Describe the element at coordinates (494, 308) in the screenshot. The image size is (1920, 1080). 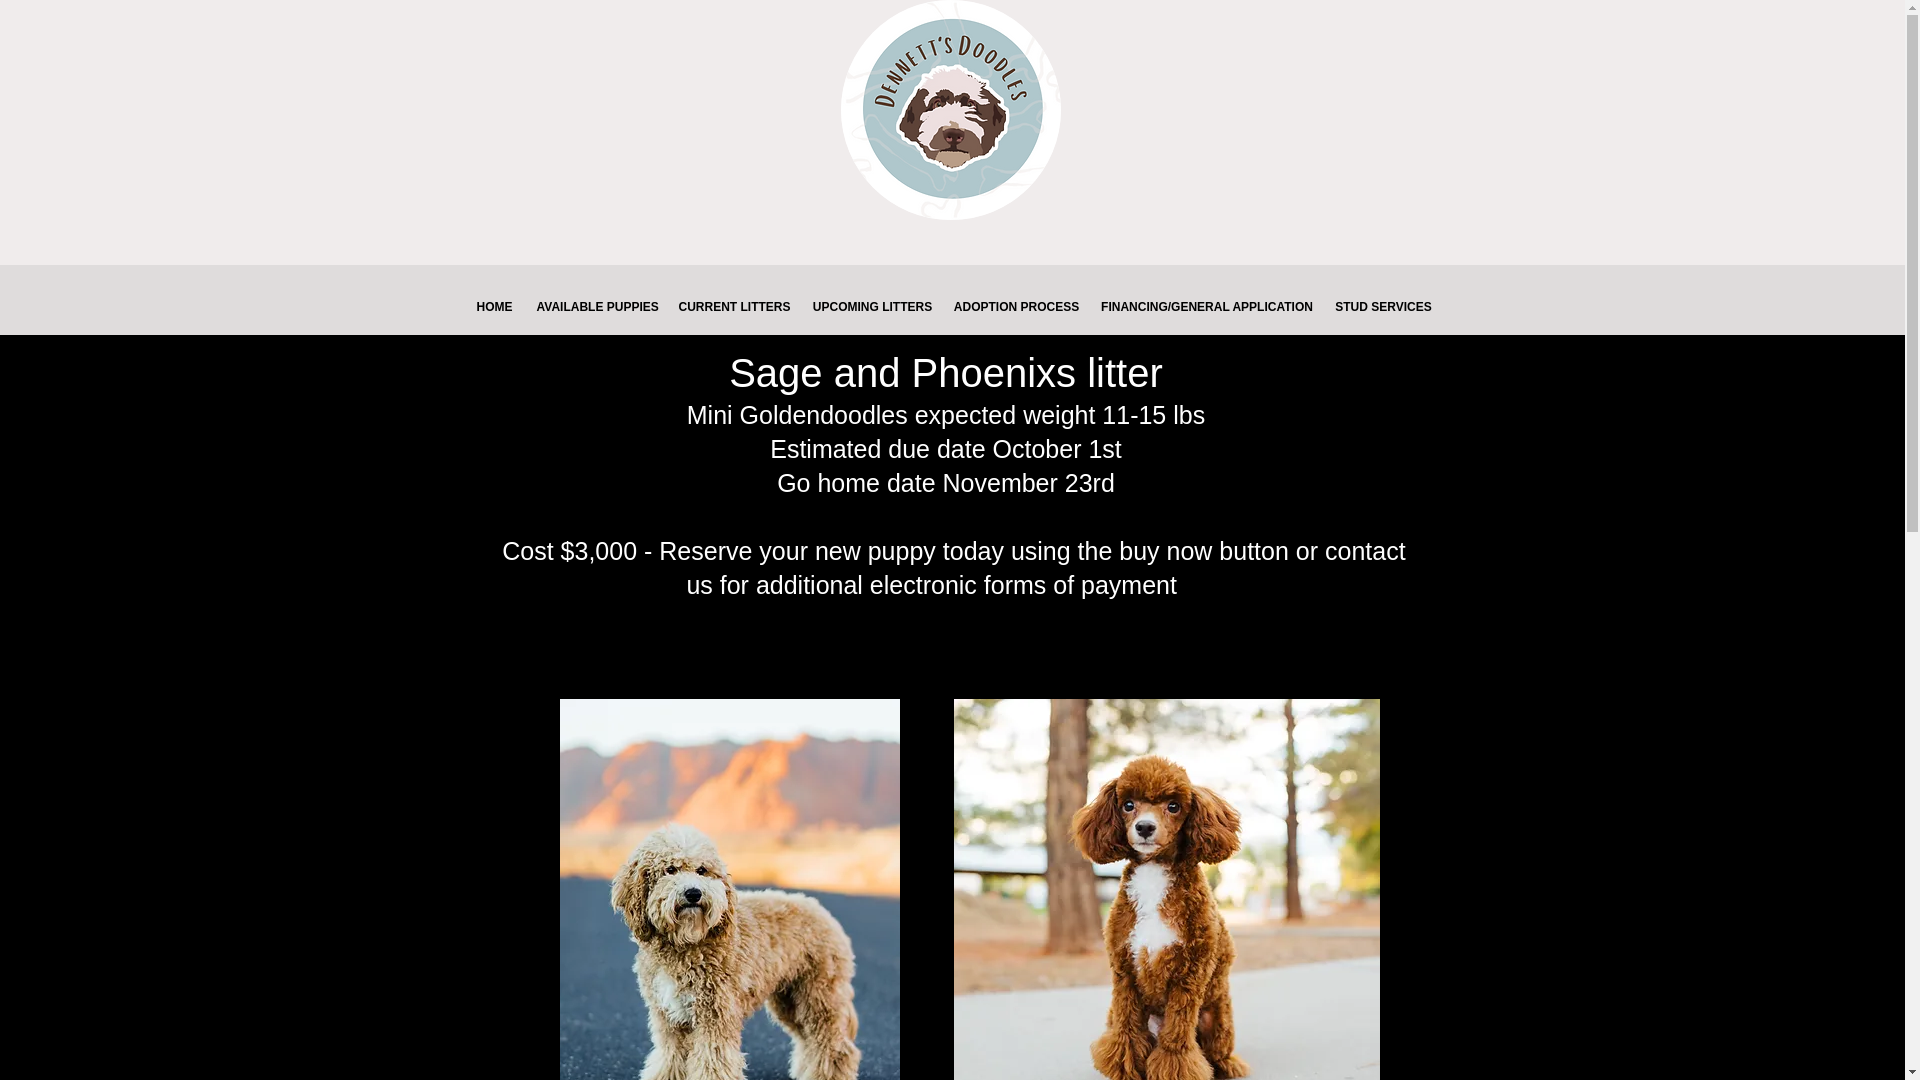
I see `HOME` at that location.